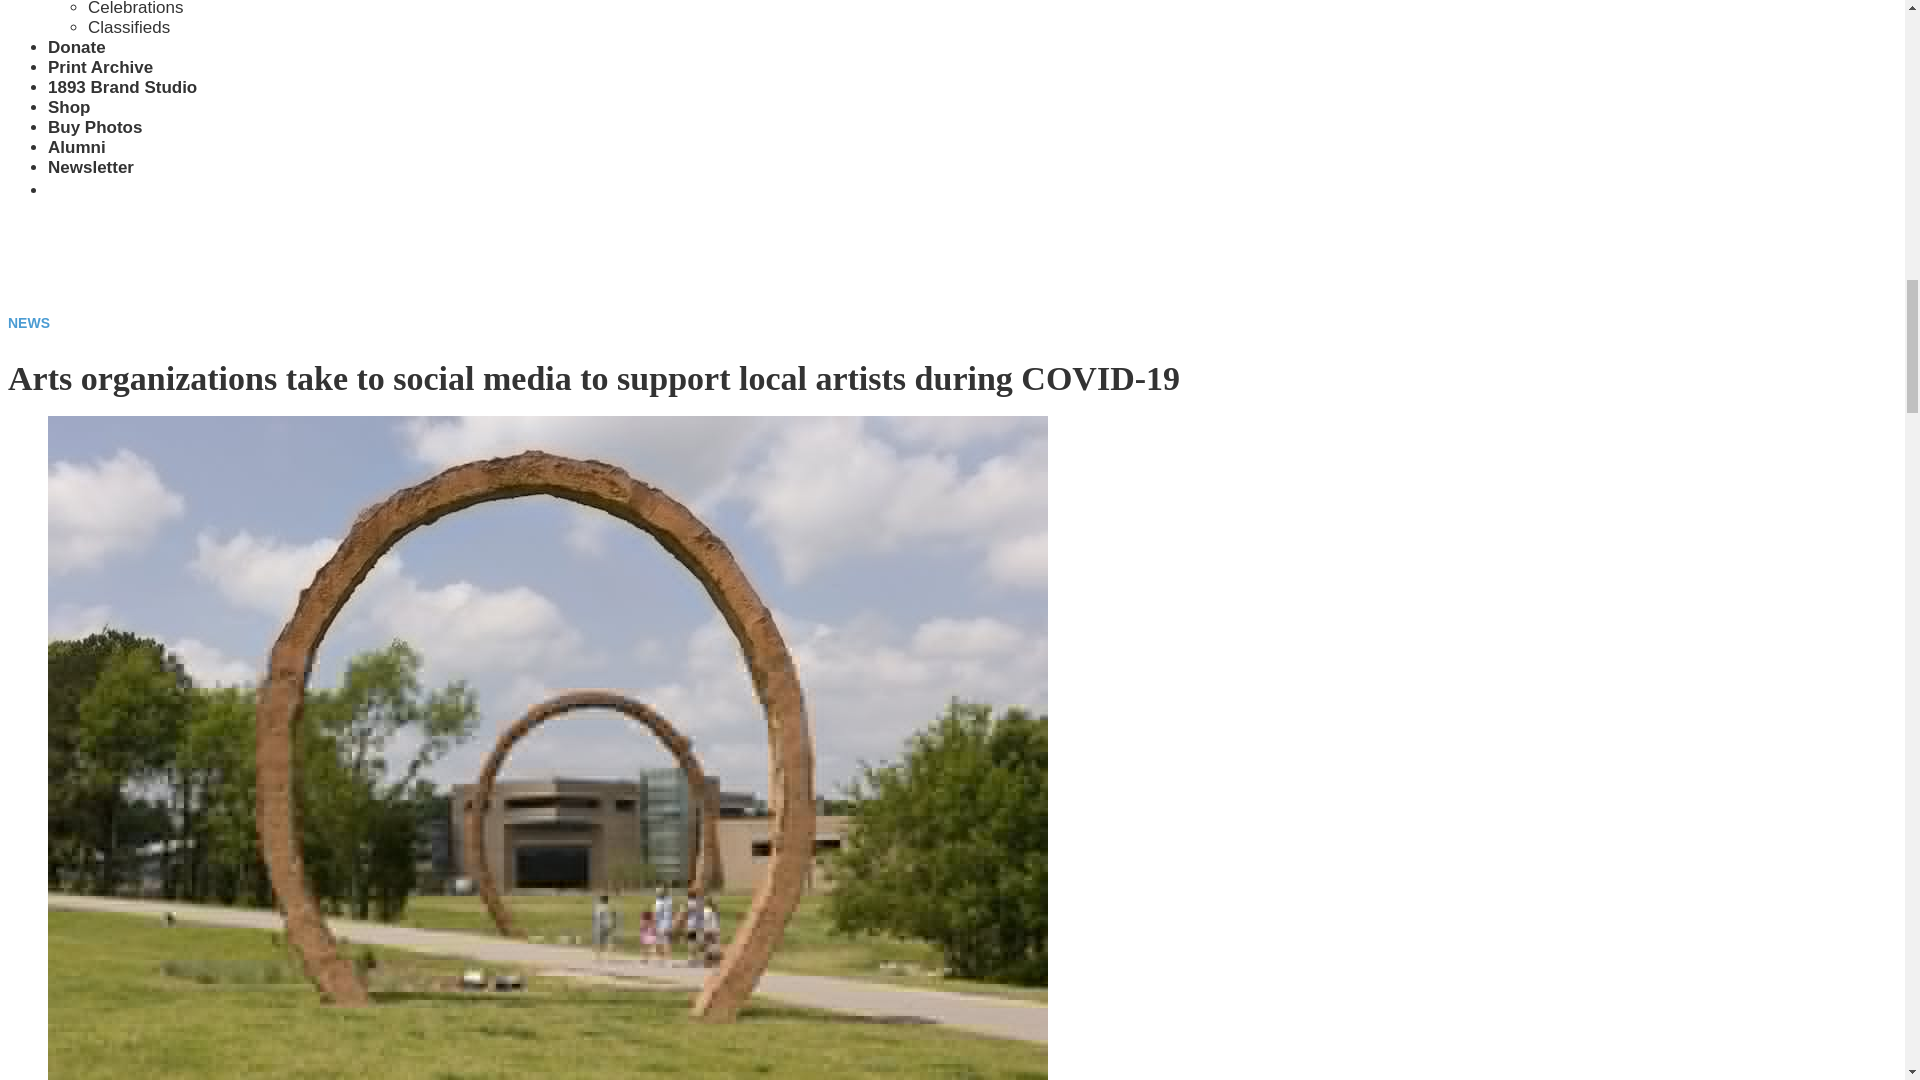 The height and width of the screenshot is (1080, 1920). Describe the element at coordinates (91, 167) in the screenshot. I see `Newsletter` at that location.